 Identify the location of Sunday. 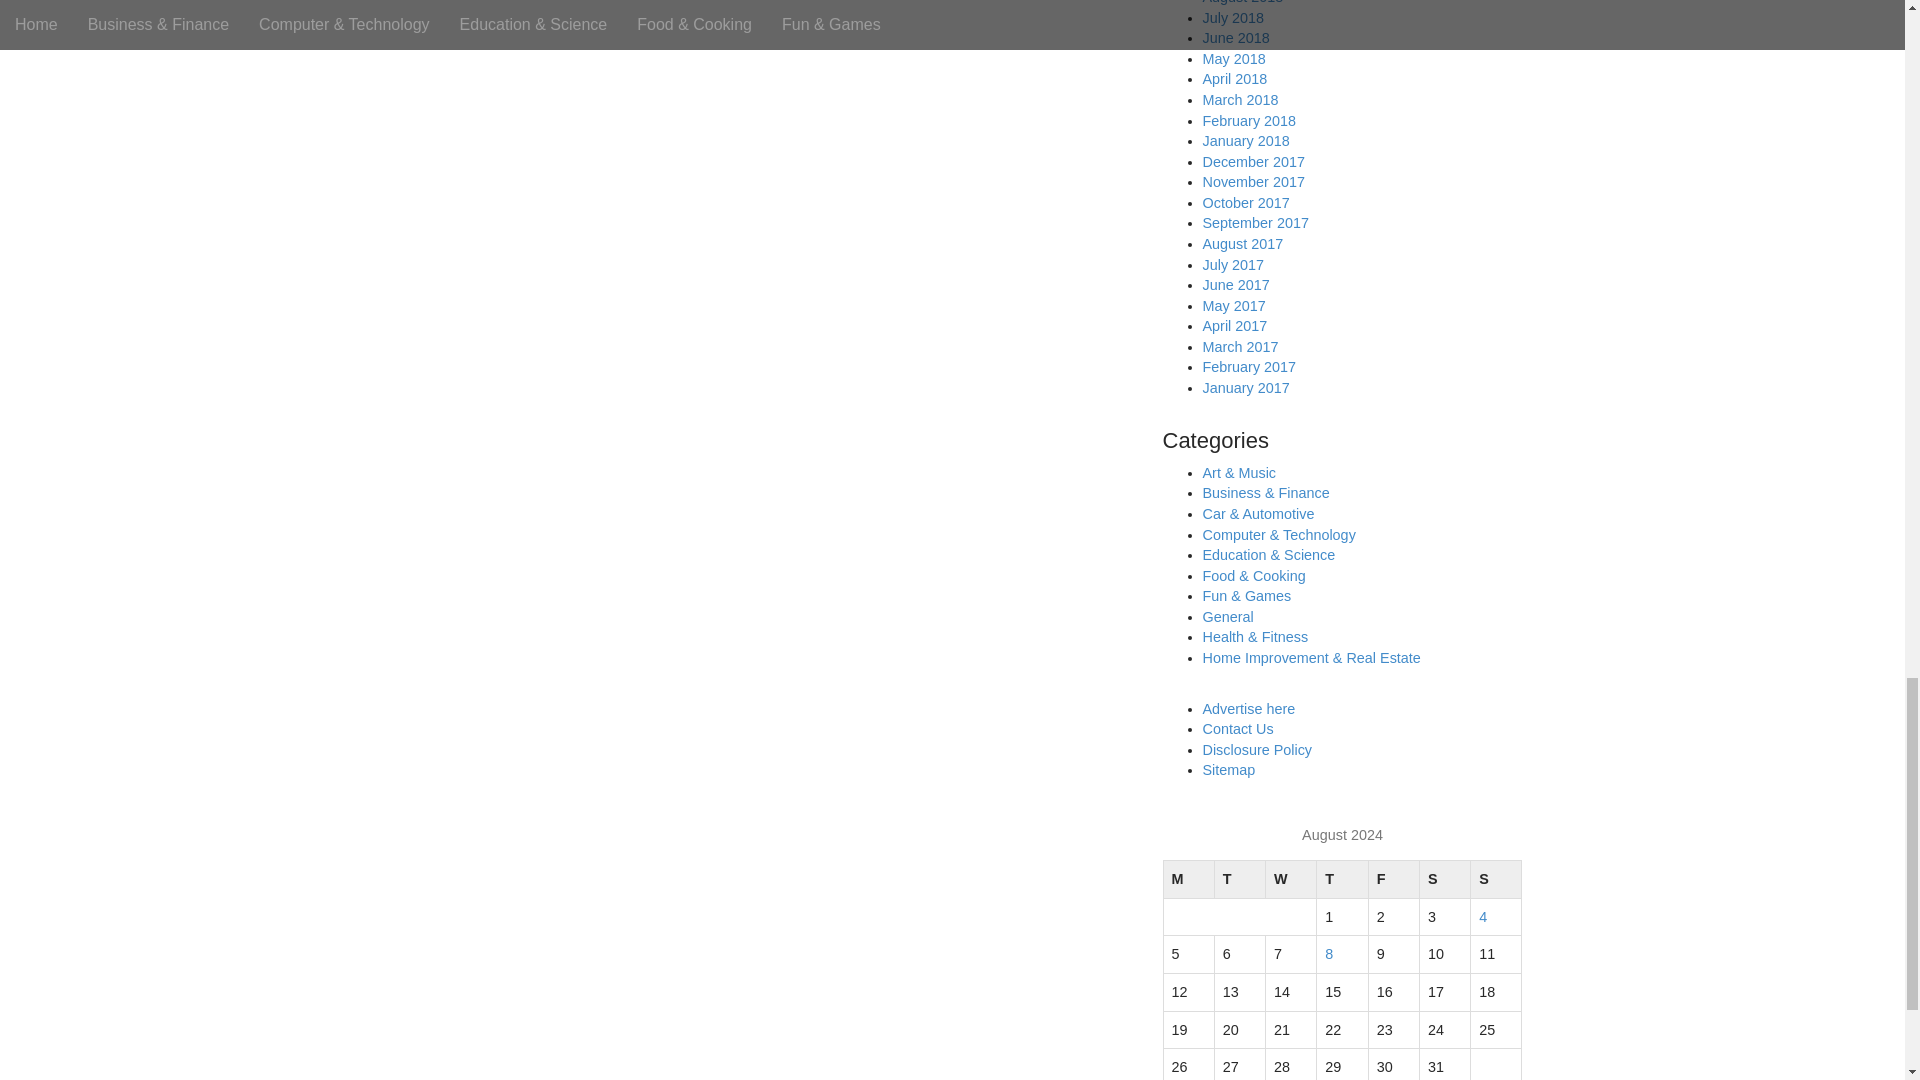
(1496, 879).